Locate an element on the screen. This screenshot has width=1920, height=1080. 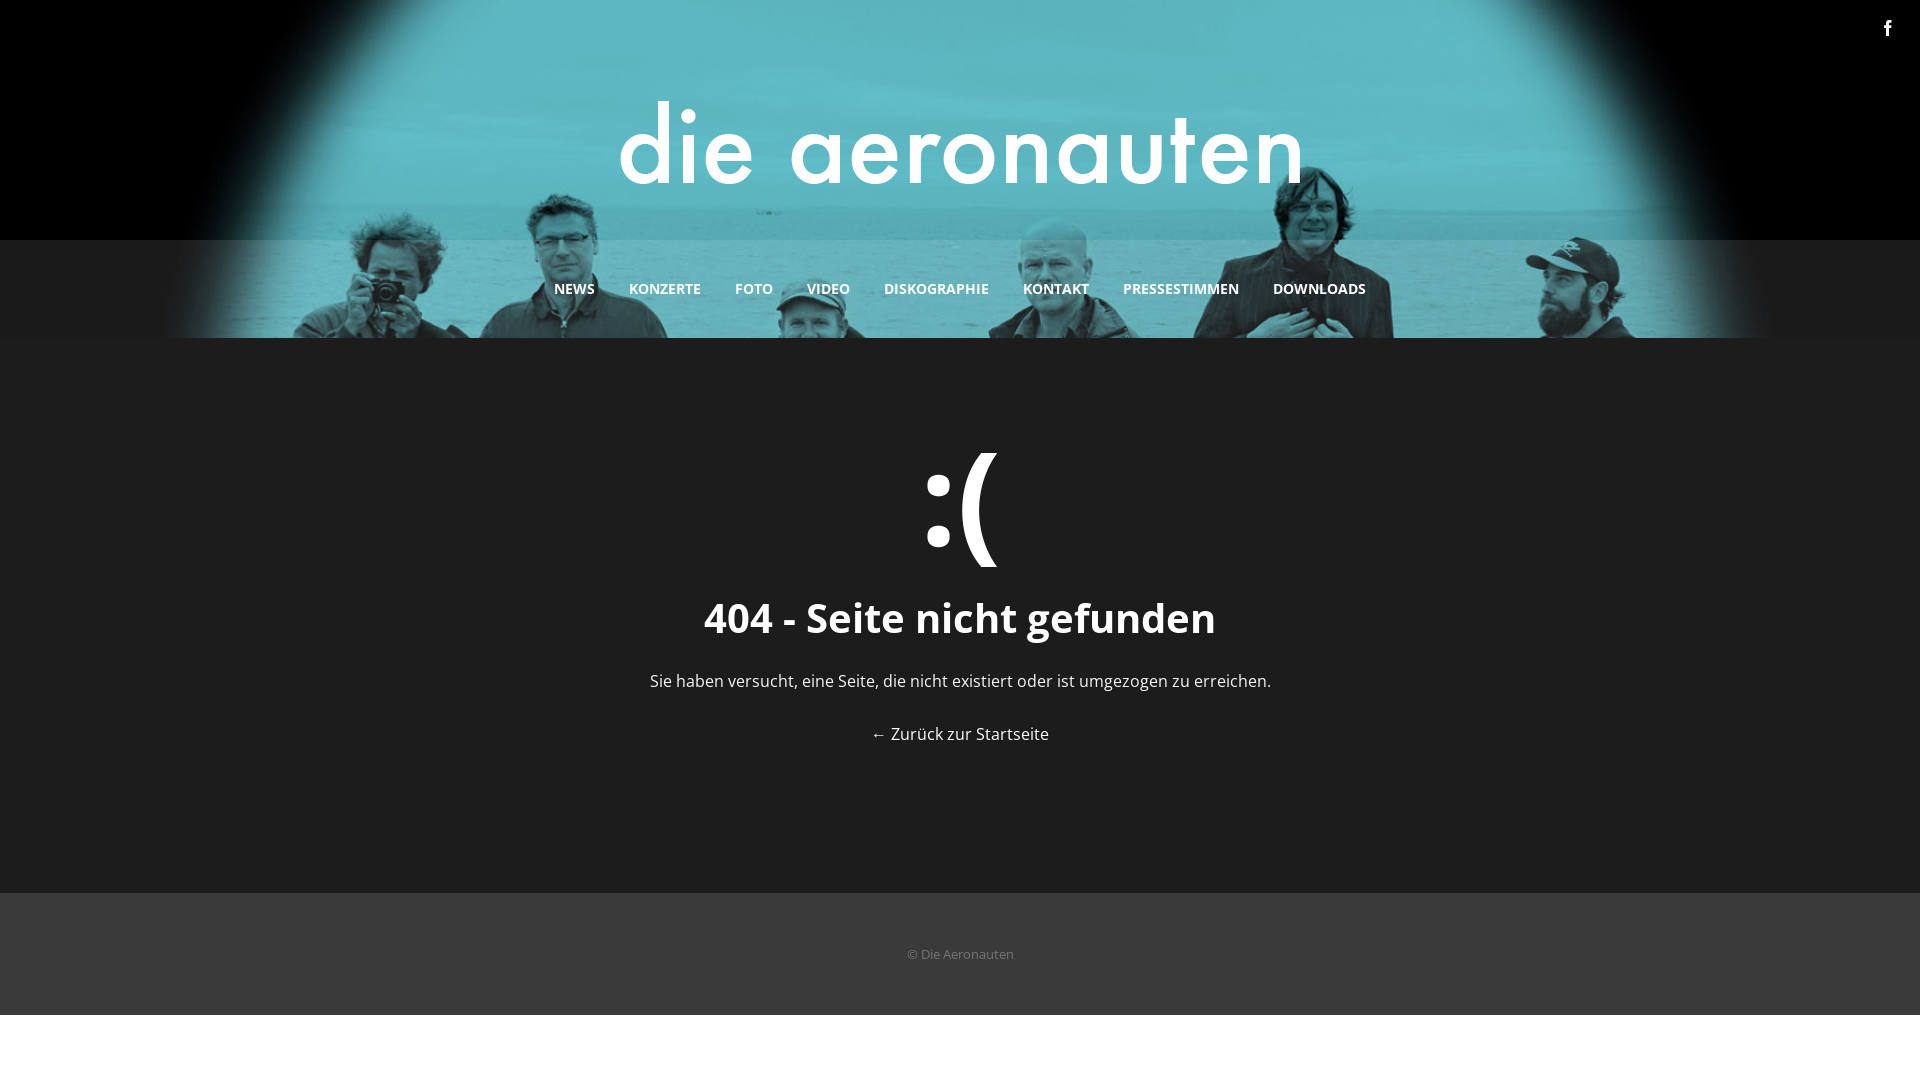
PRESSESTIMMEN is located at coordinates (1181, 289).